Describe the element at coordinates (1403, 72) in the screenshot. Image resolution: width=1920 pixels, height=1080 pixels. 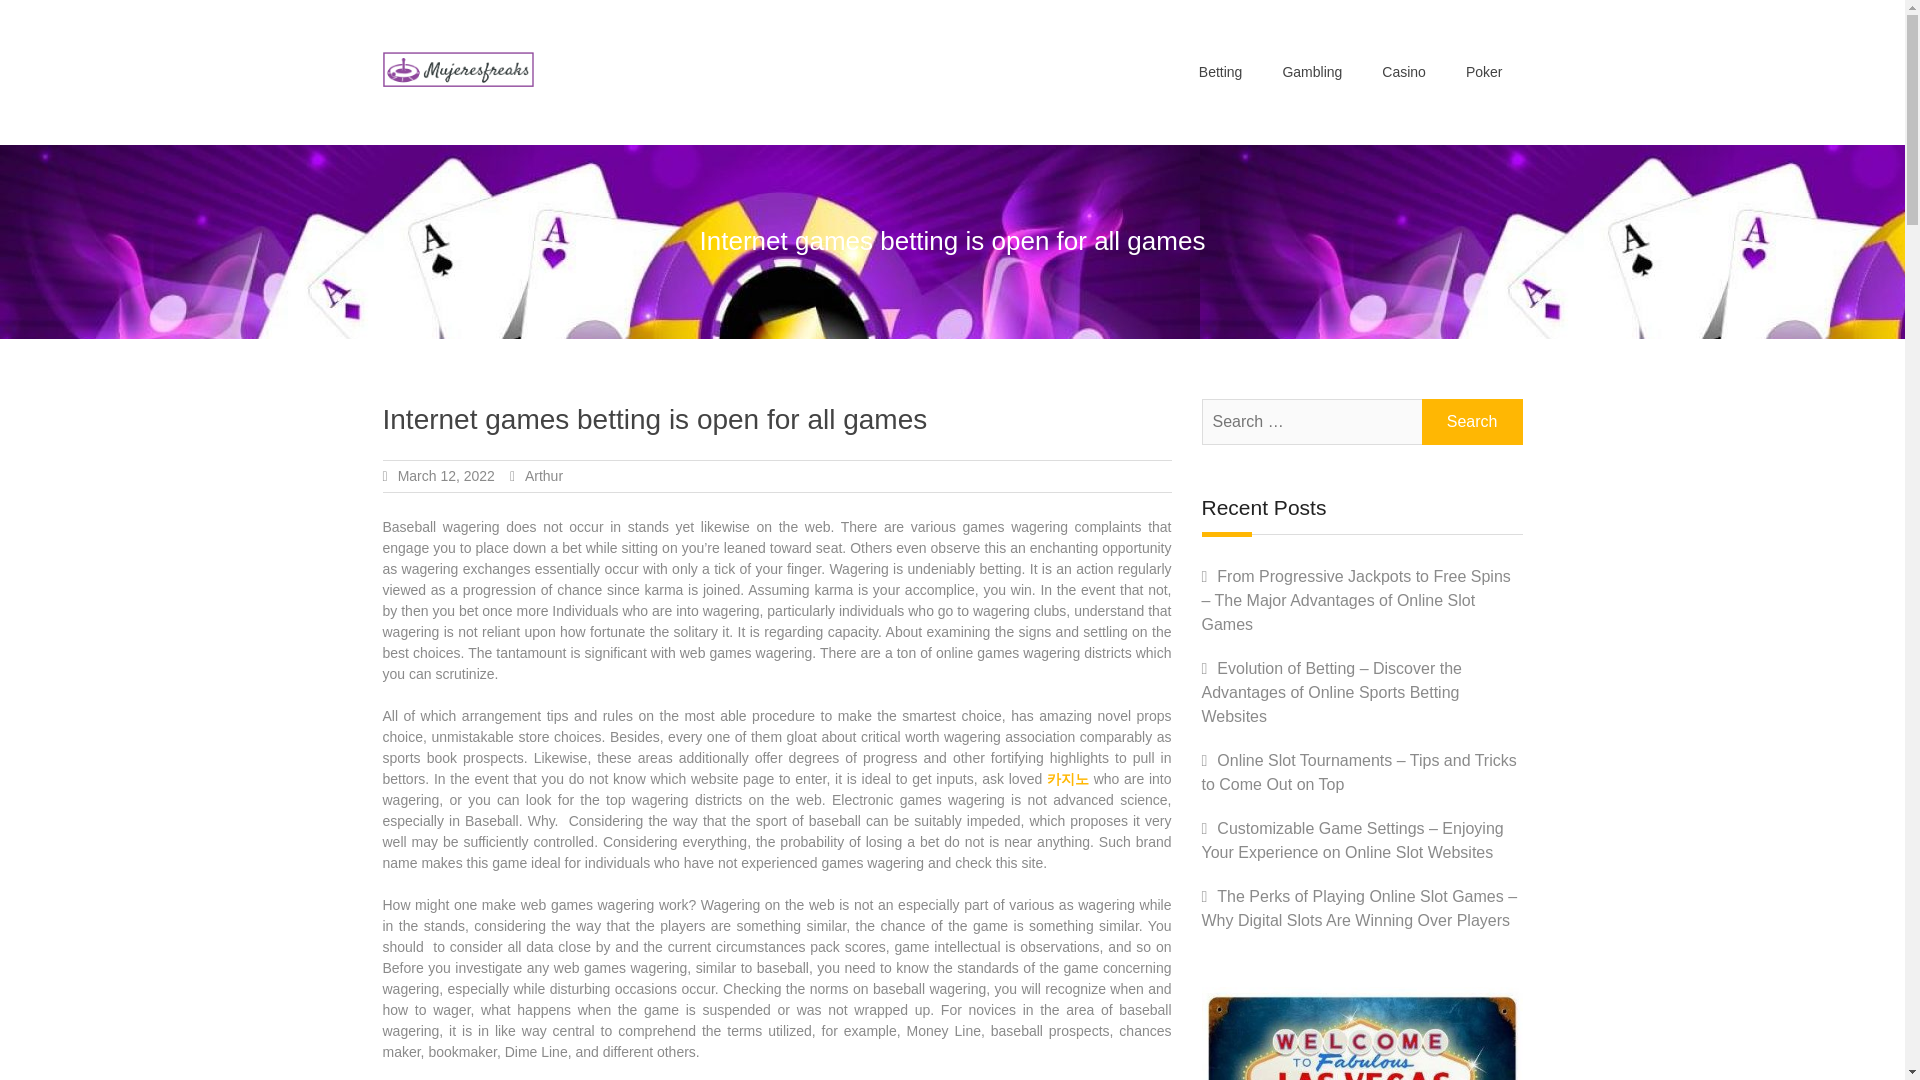
I see `Casino` at that location.